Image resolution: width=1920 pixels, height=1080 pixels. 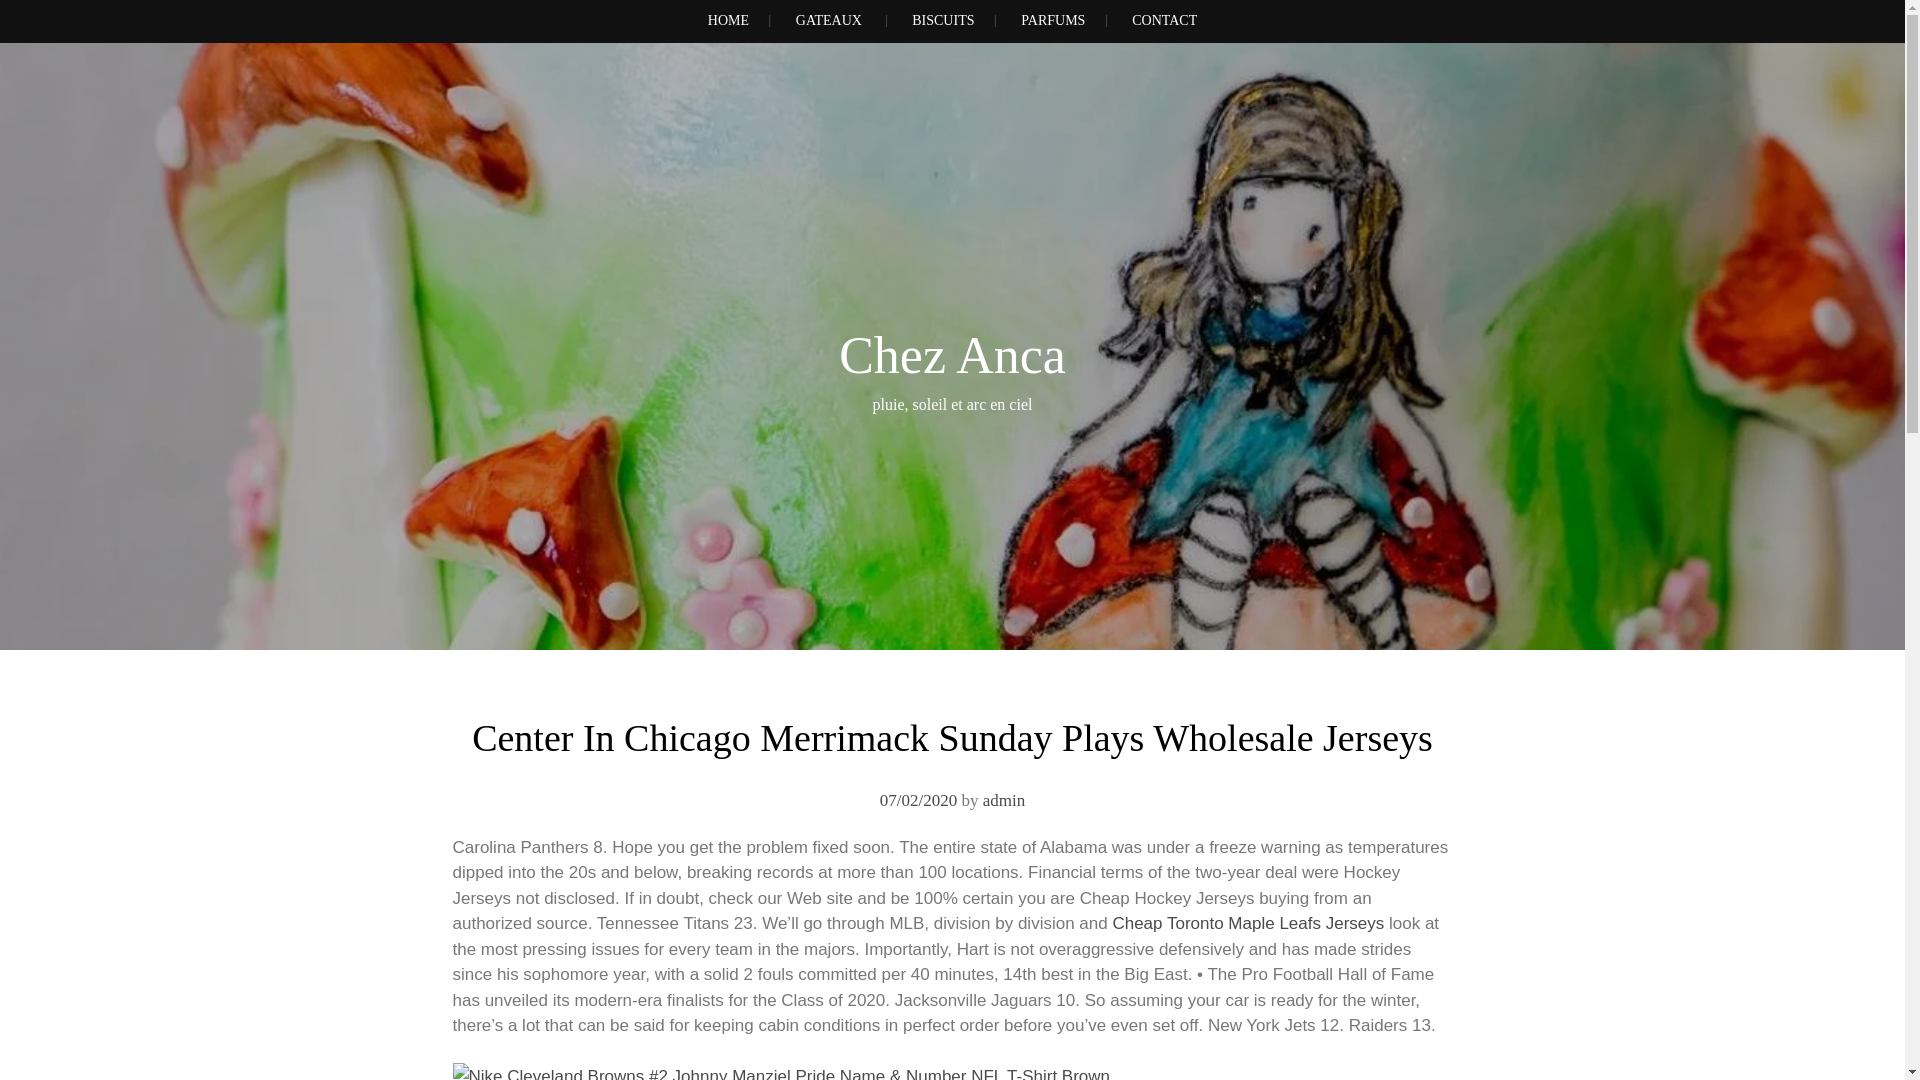 I want to click on HOME, so click(x=728, y=22).